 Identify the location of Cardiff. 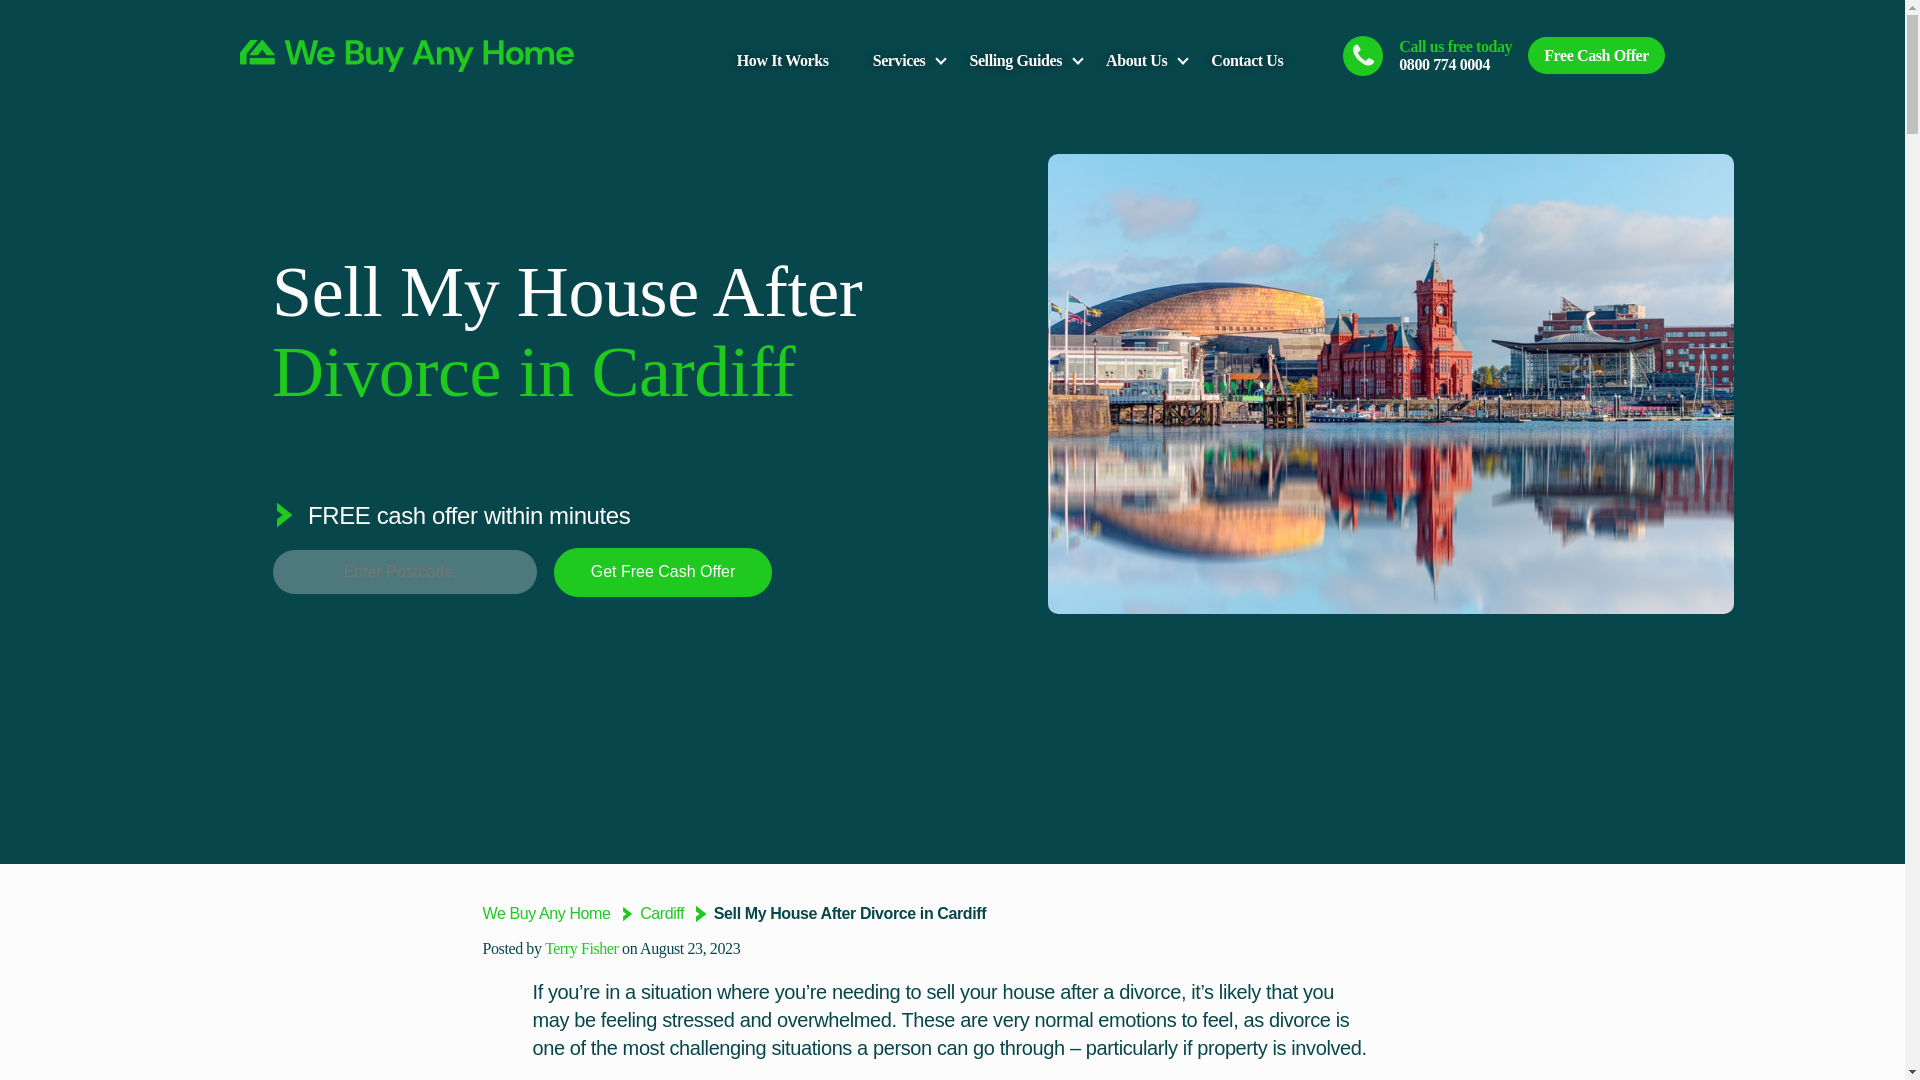
(663, 914).